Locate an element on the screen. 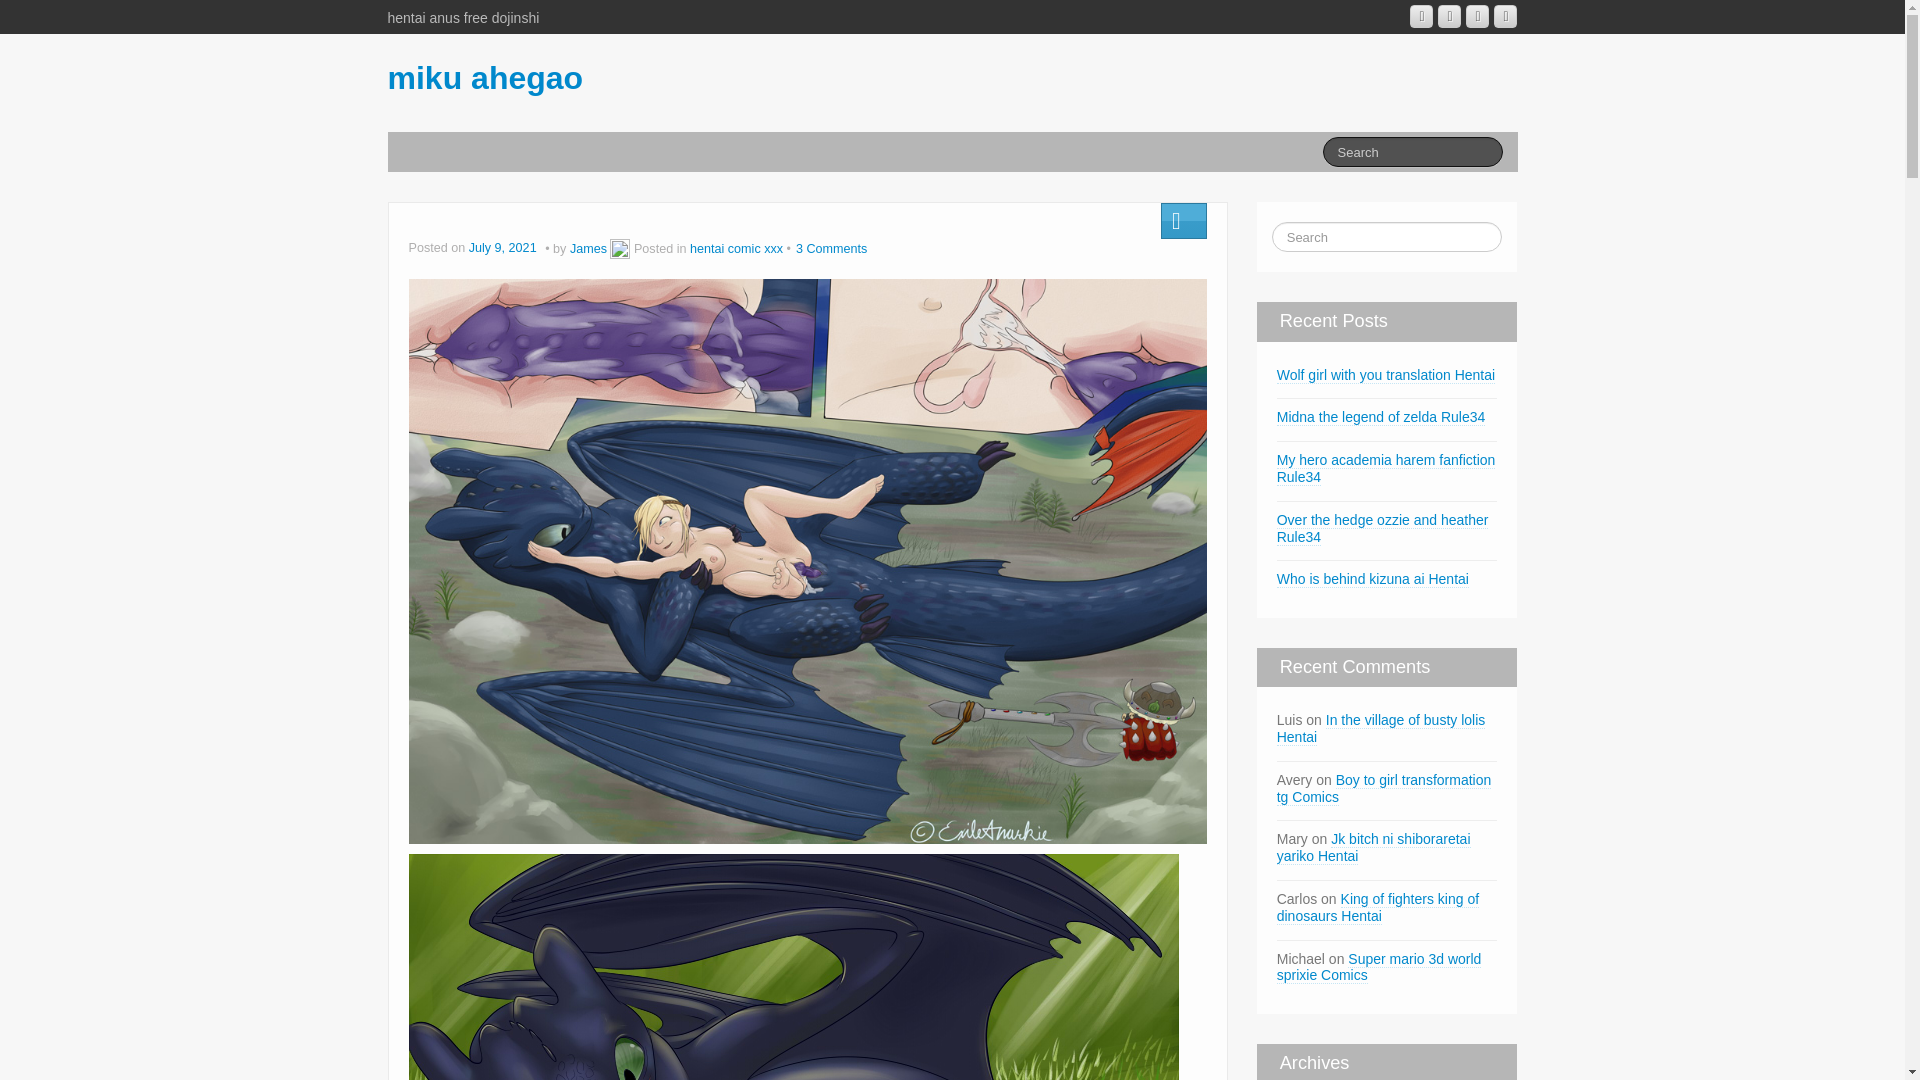 This screenshot has height=1080, width=1920. hentai comic xxx is located at coordinates (736, 248).